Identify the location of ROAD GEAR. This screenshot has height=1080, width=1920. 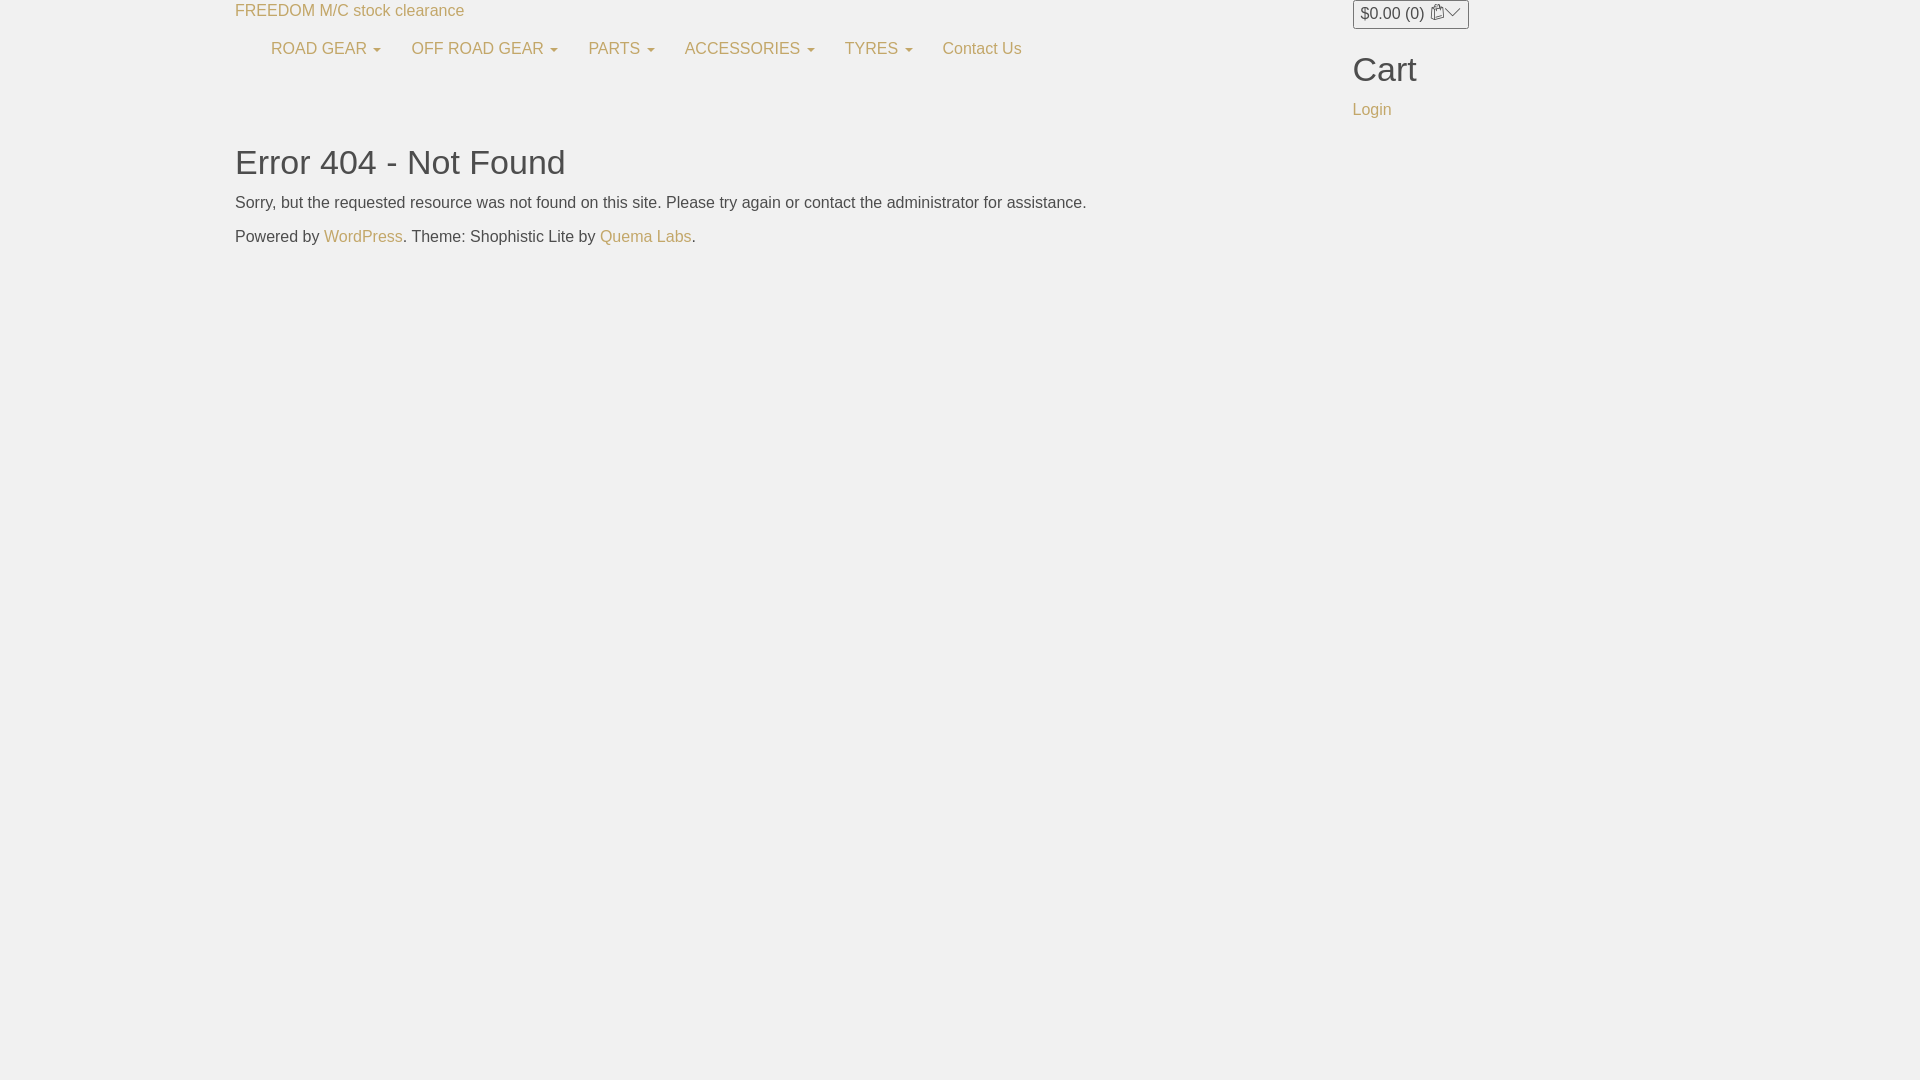
(326, 49).